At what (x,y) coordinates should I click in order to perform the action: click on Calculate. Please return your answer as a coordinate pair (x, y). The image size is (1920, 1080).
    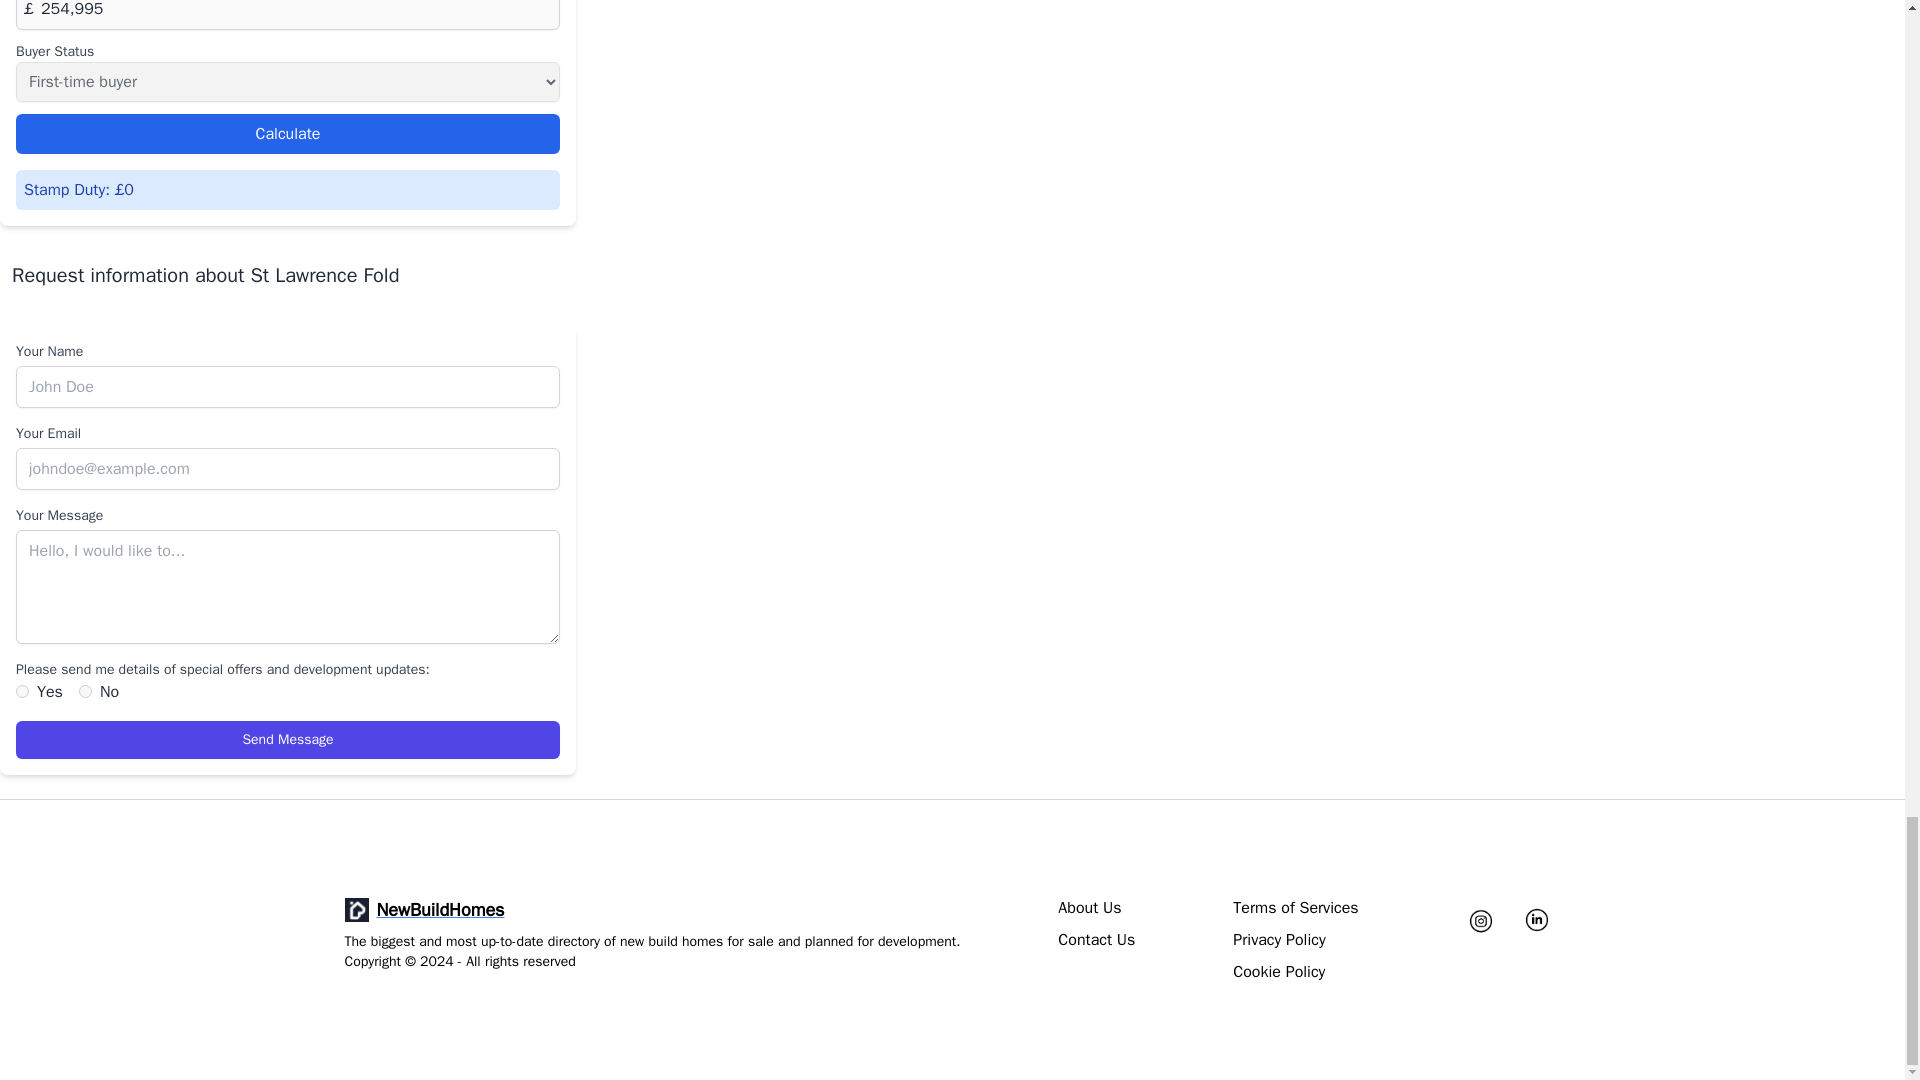
    Looking at the image, I should click on (288, 134).